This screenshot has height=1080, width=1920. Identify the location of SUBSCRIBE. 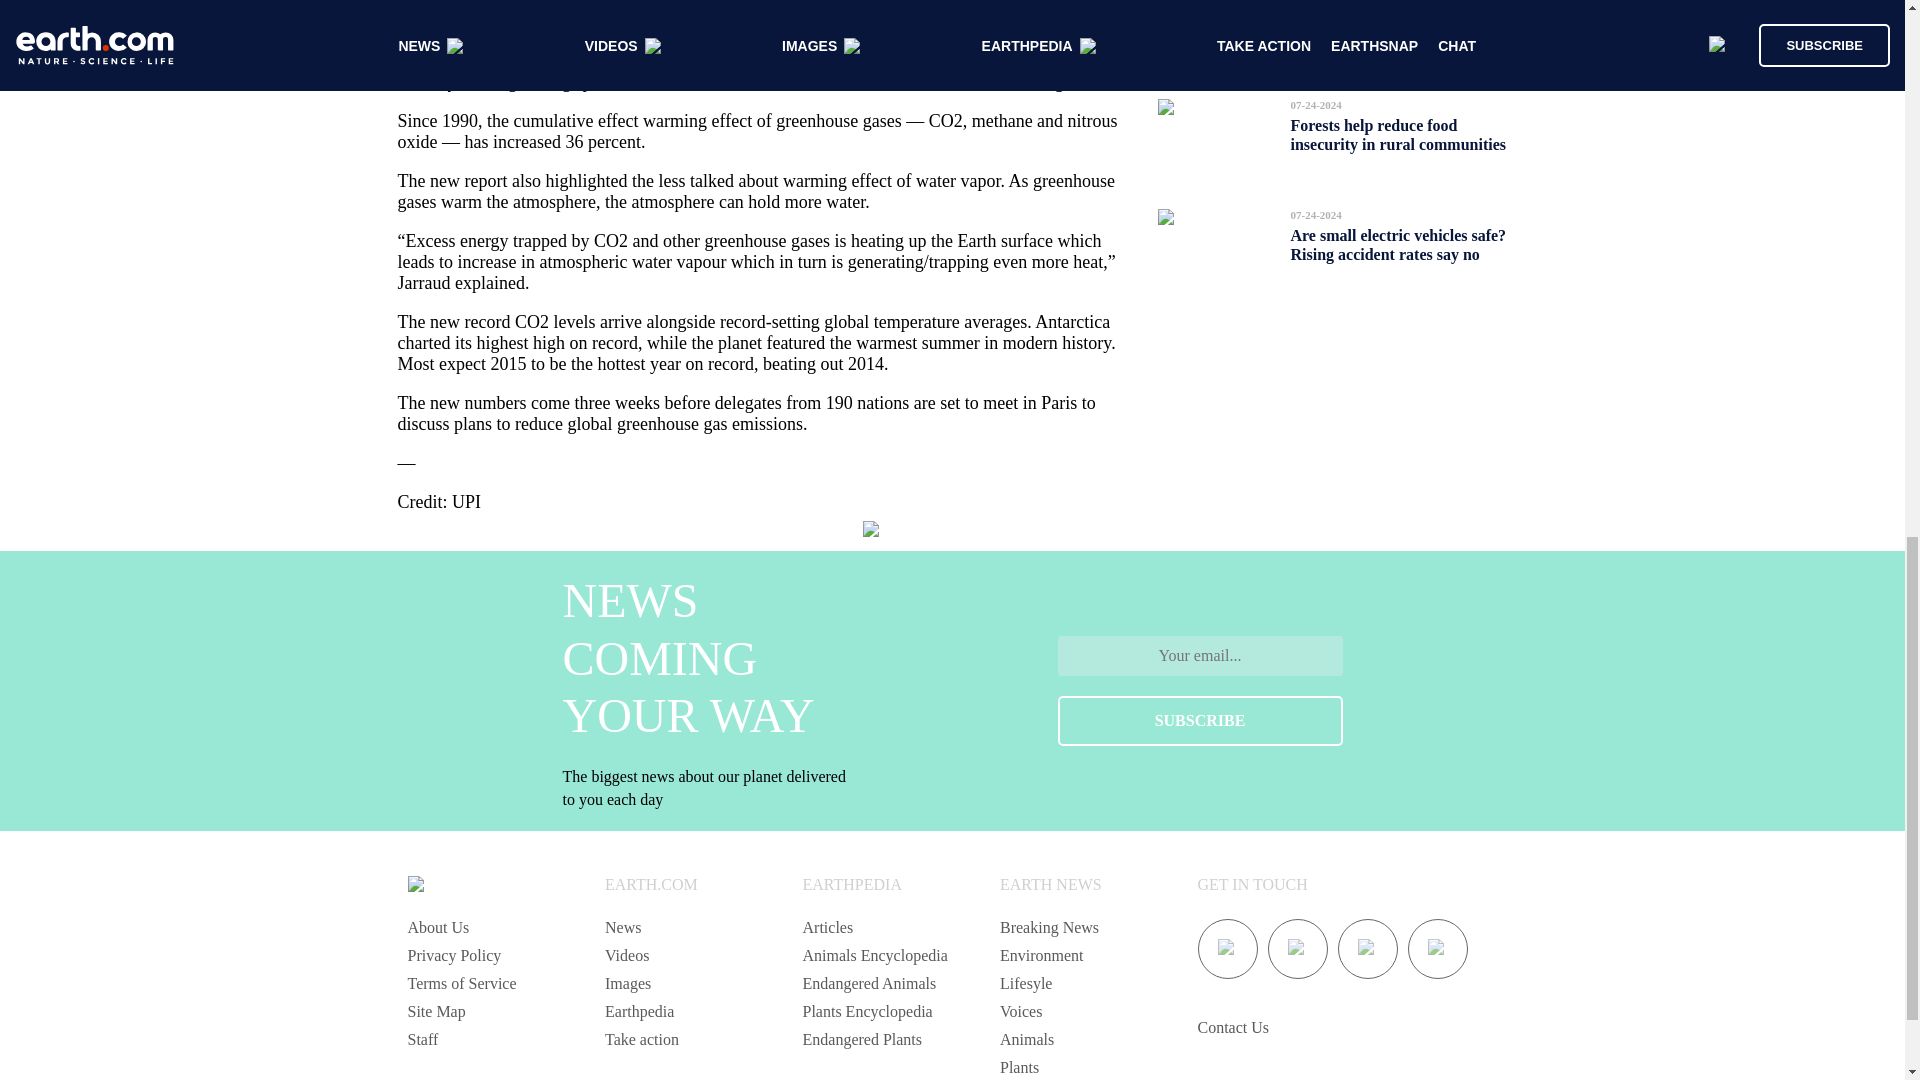
(1200, 720).